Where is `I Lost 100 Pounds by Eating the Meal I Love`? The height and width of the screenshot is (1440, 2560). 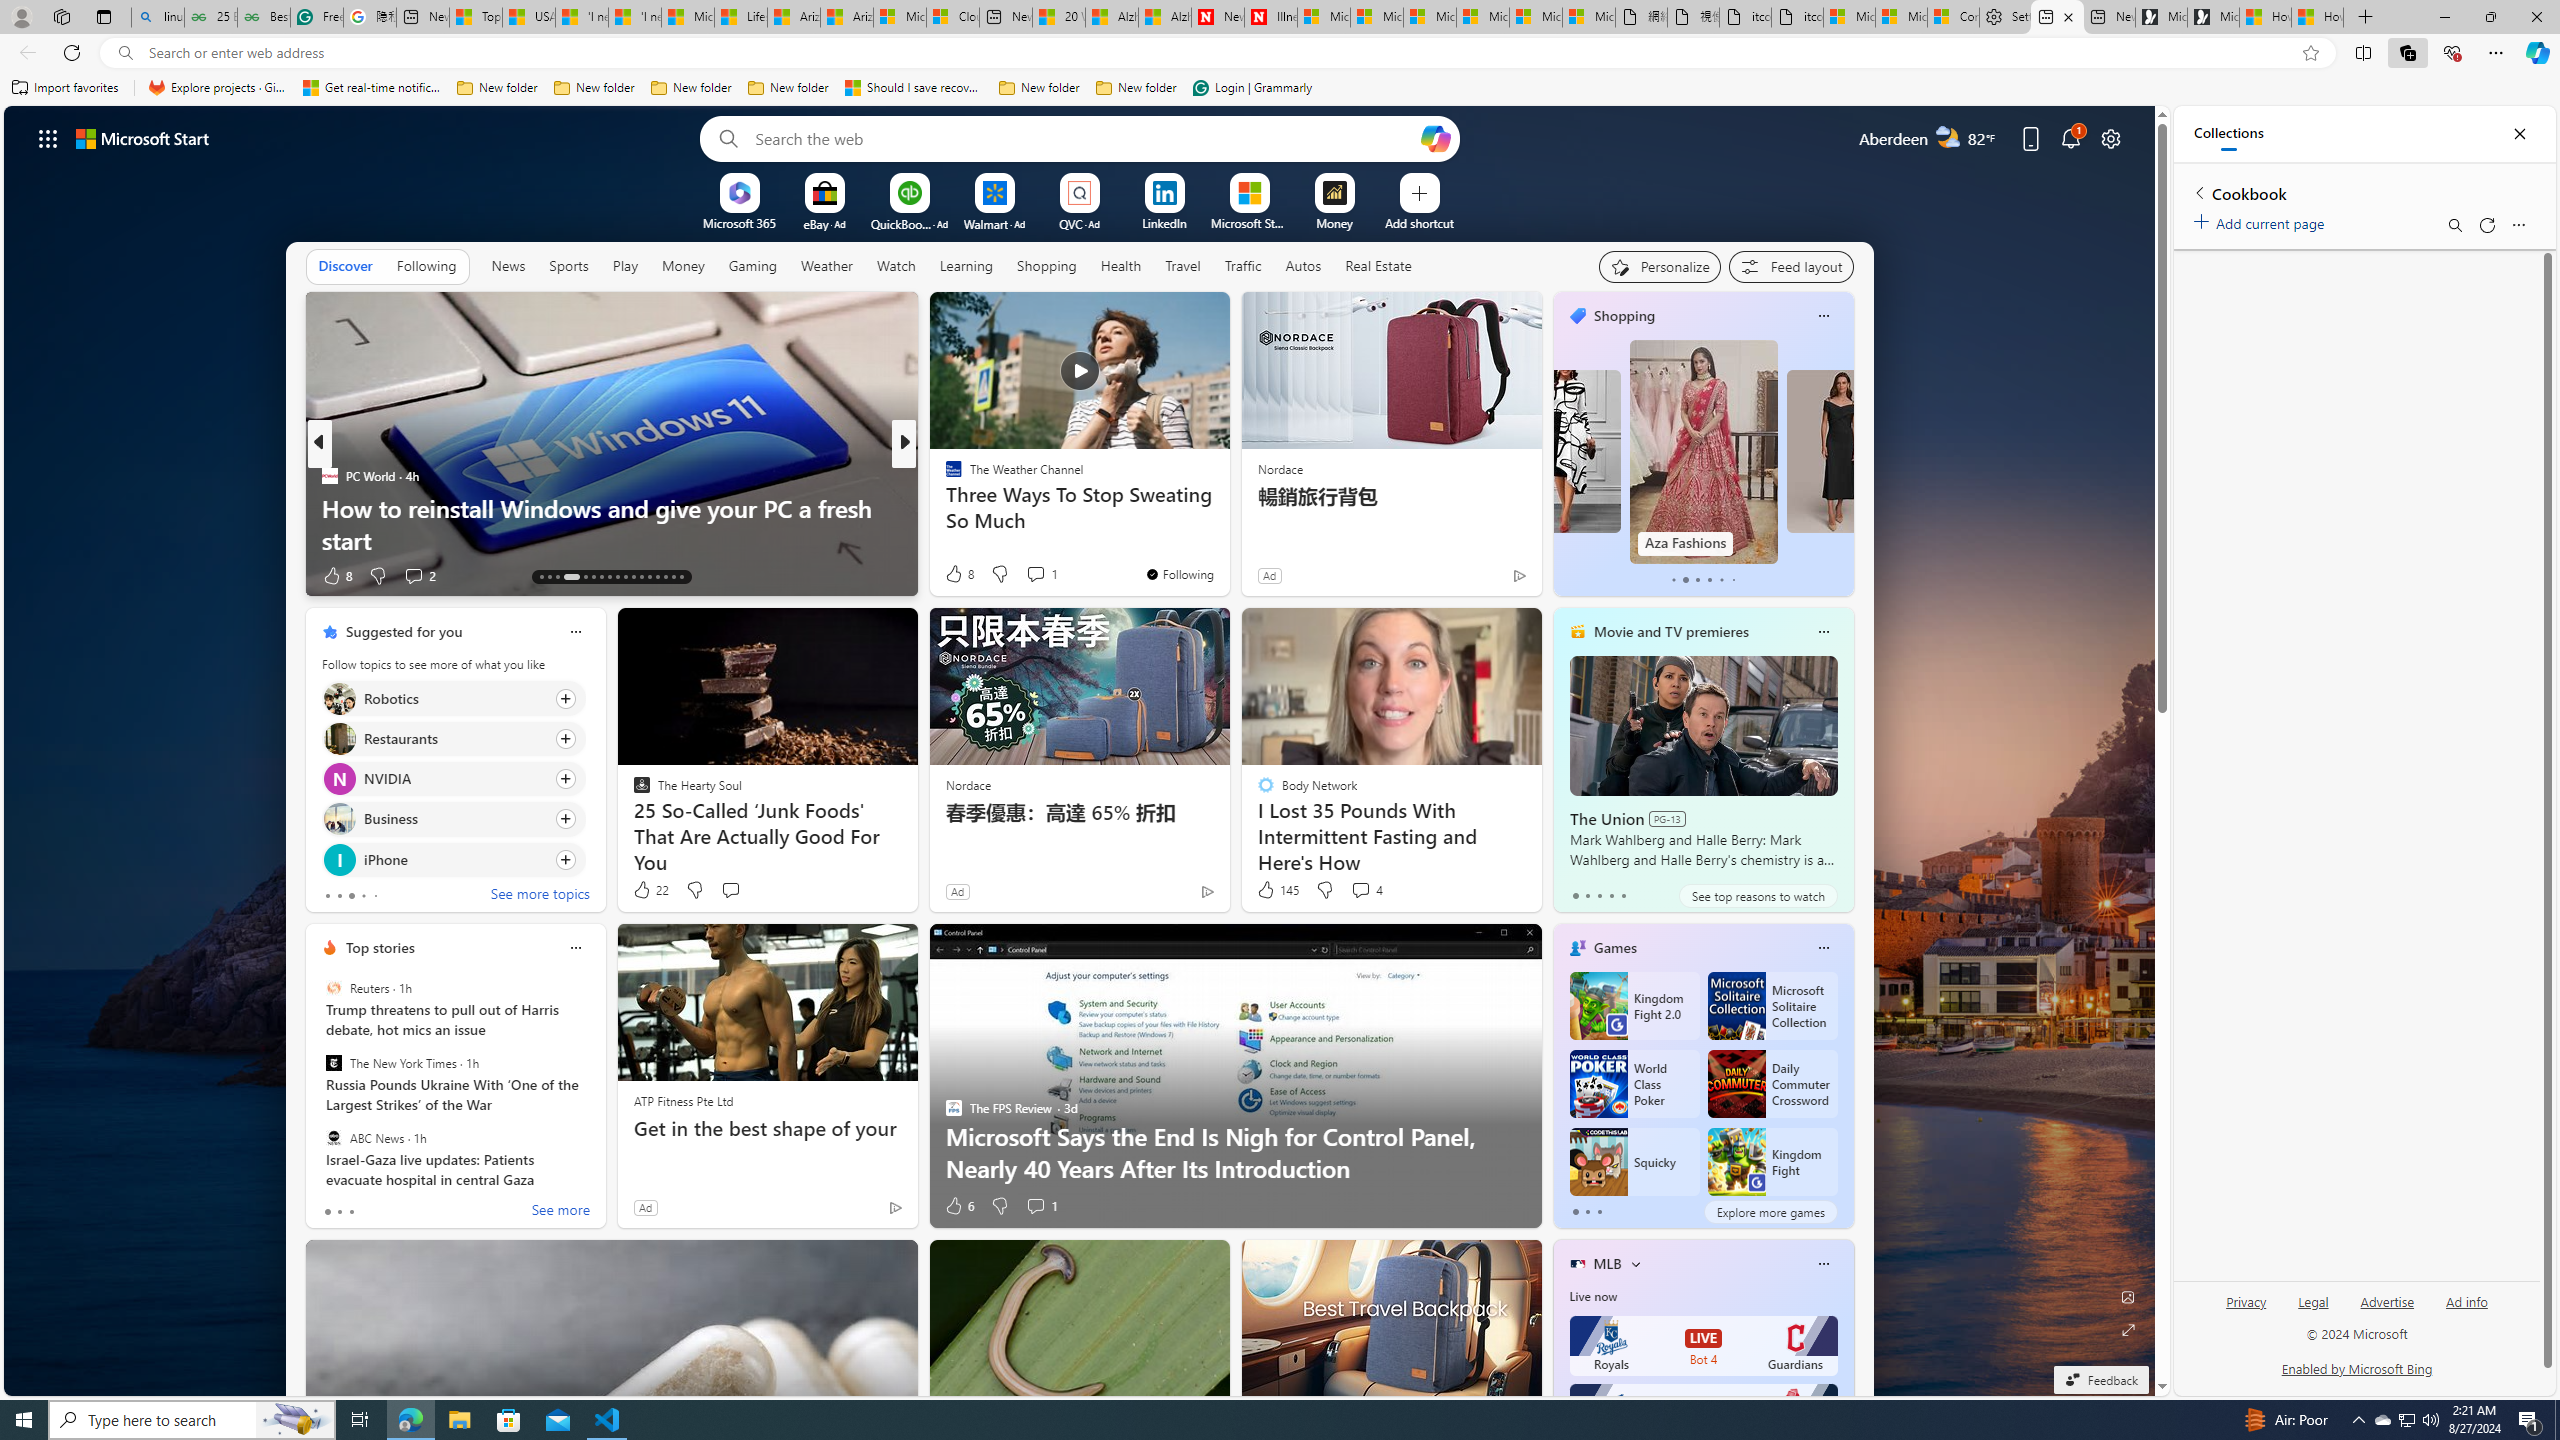
I Lost 100 Pounds by Eating the Meal I Love is located at coordinates (1227, 540).